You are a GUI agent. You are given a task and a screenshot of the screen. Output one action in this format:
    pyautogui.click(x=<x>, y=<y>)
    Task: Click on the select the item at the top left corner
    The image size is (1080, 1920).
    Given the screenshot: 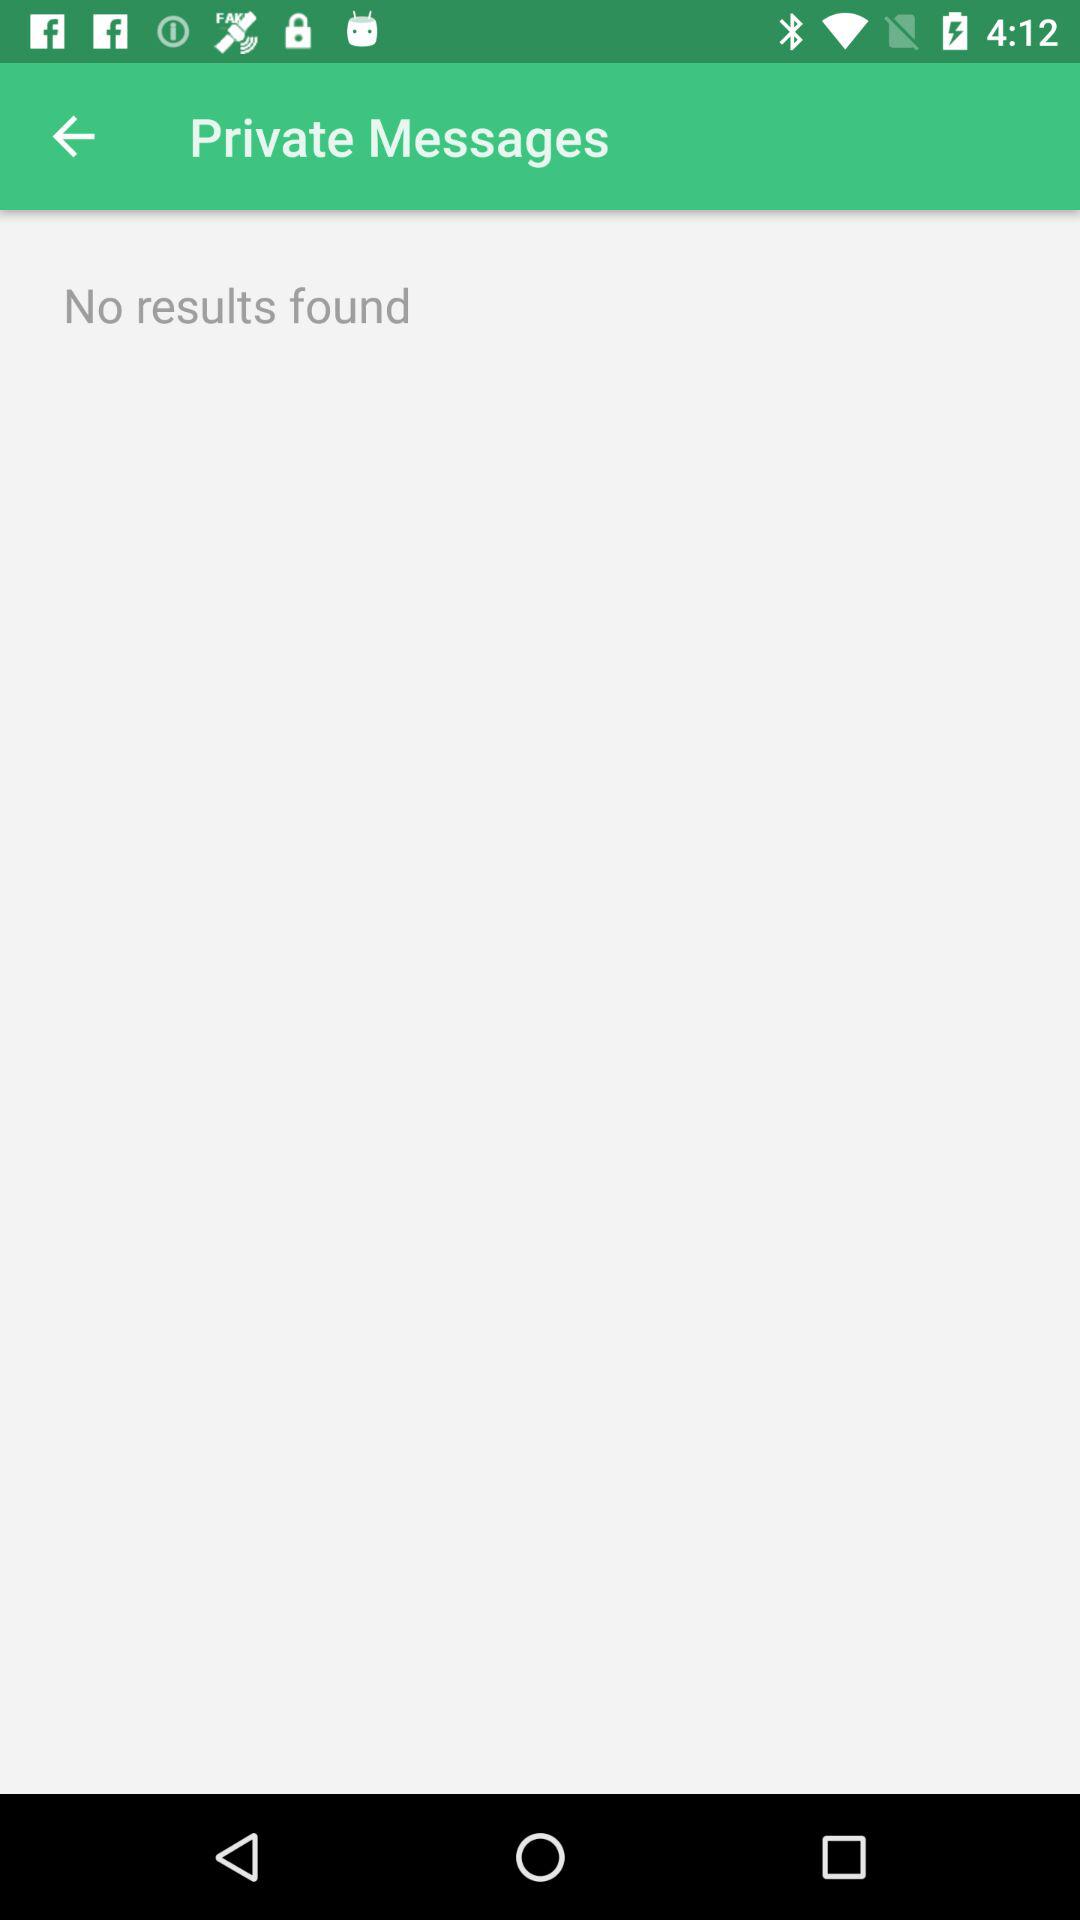 What is the action you would take?
    pyautogui.click(x=73, y=136)
    